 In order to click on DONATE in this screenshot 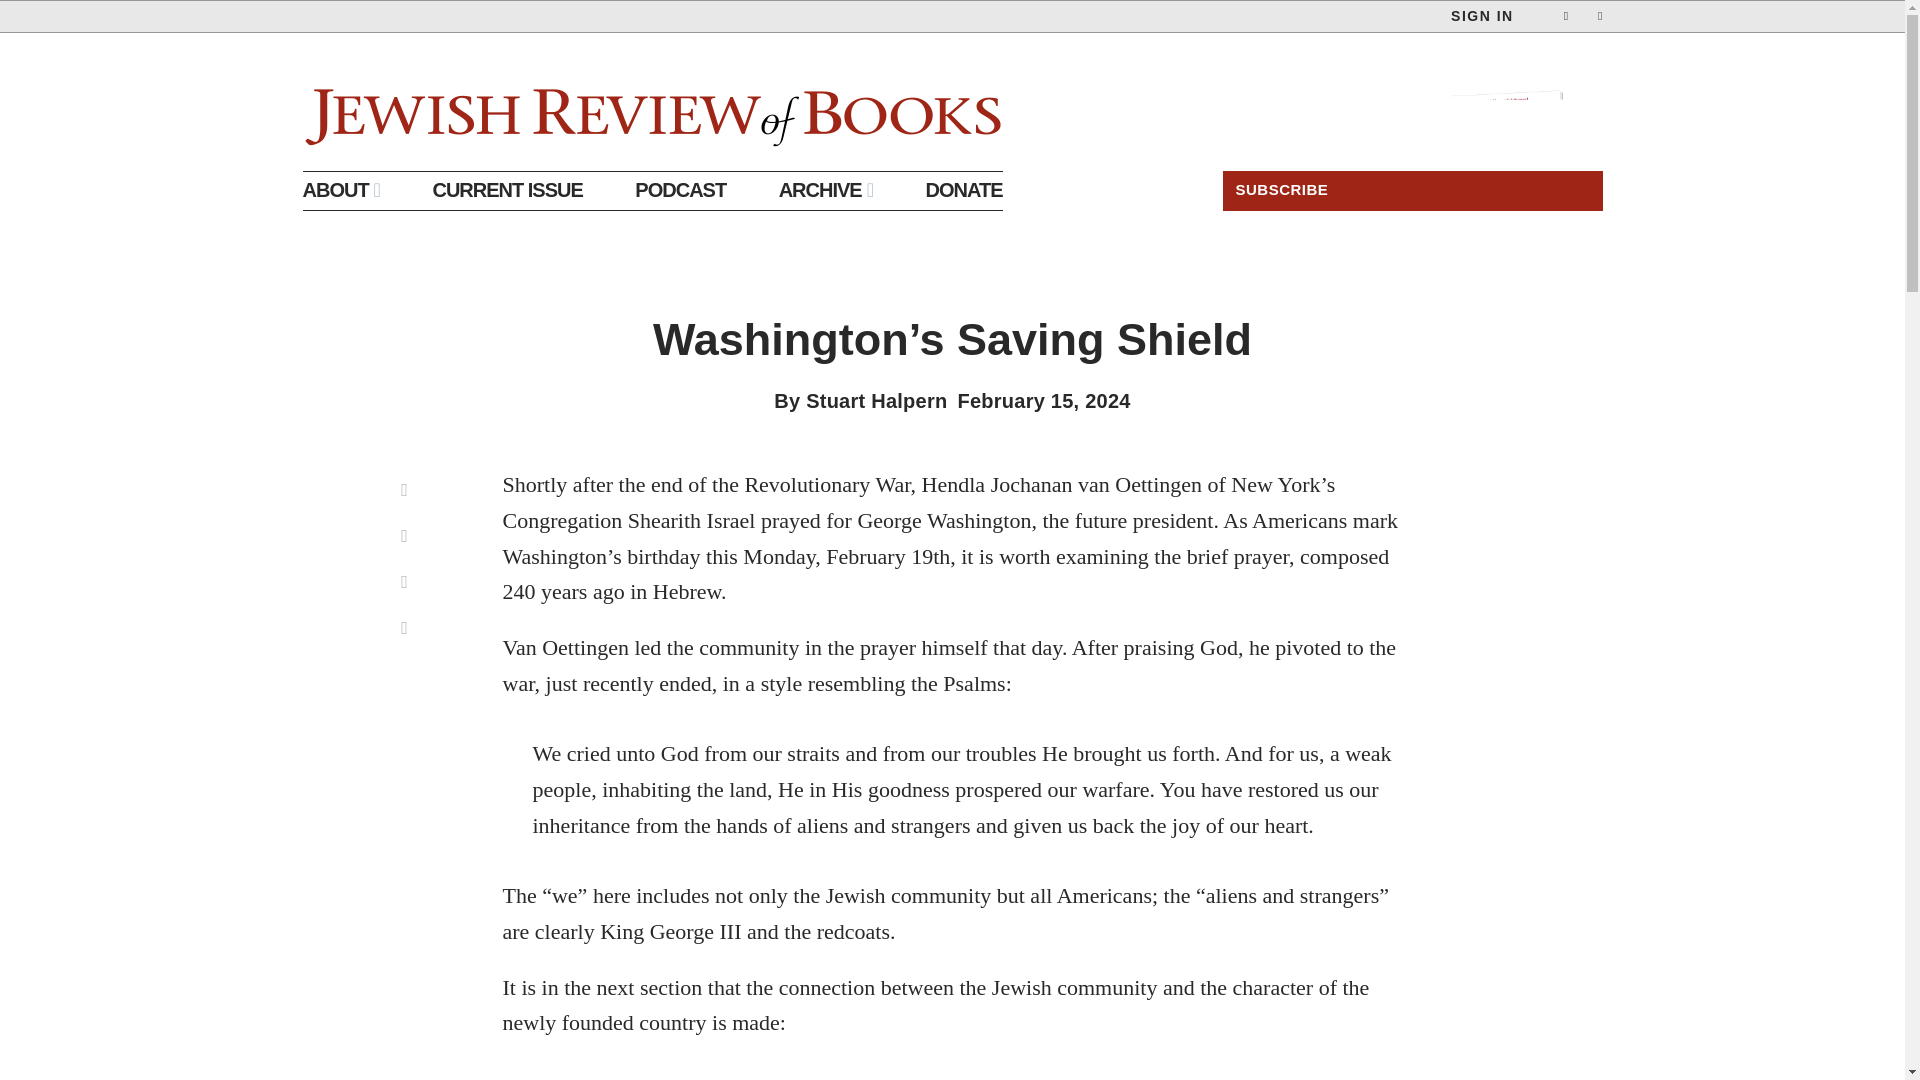, I will do `click(964, 190)`.